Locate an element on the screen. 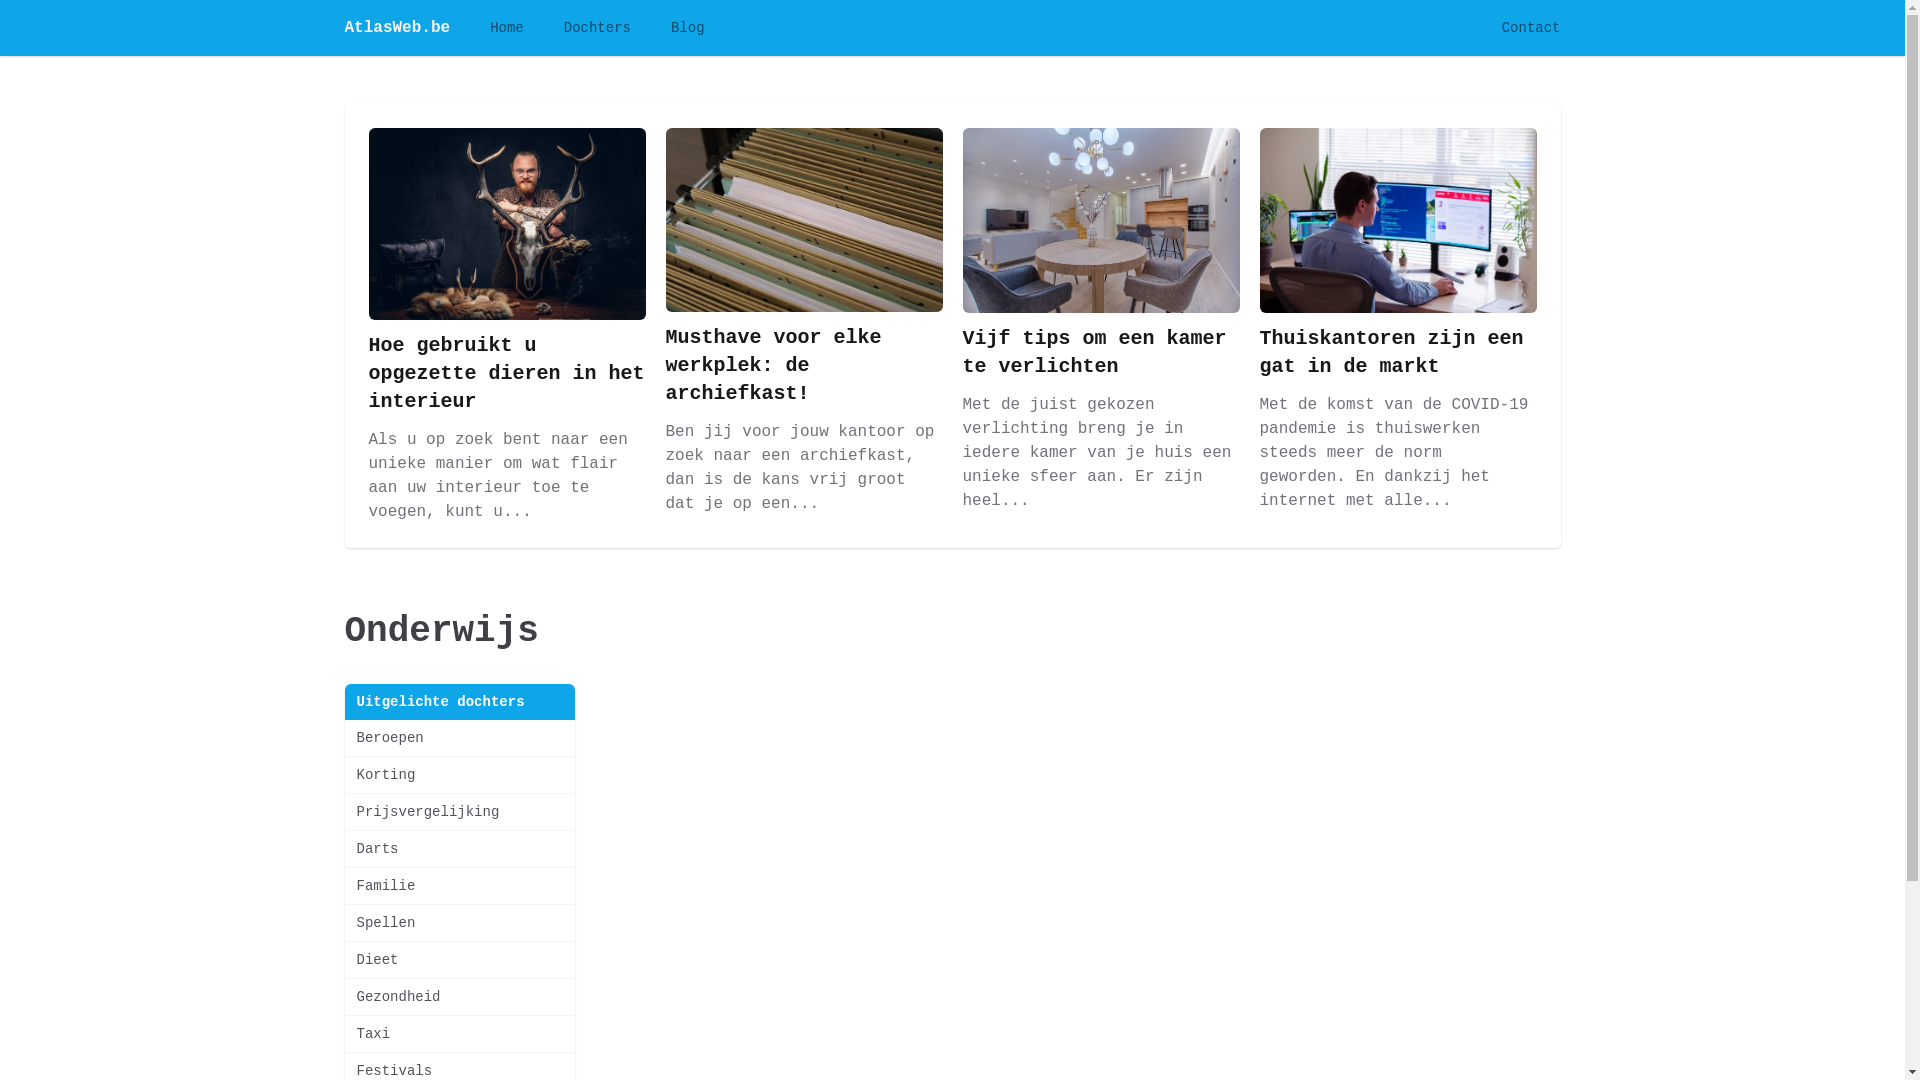 The width and height of the screenshot is (1920, 1080). Familie is located at coordinates (459, 886).